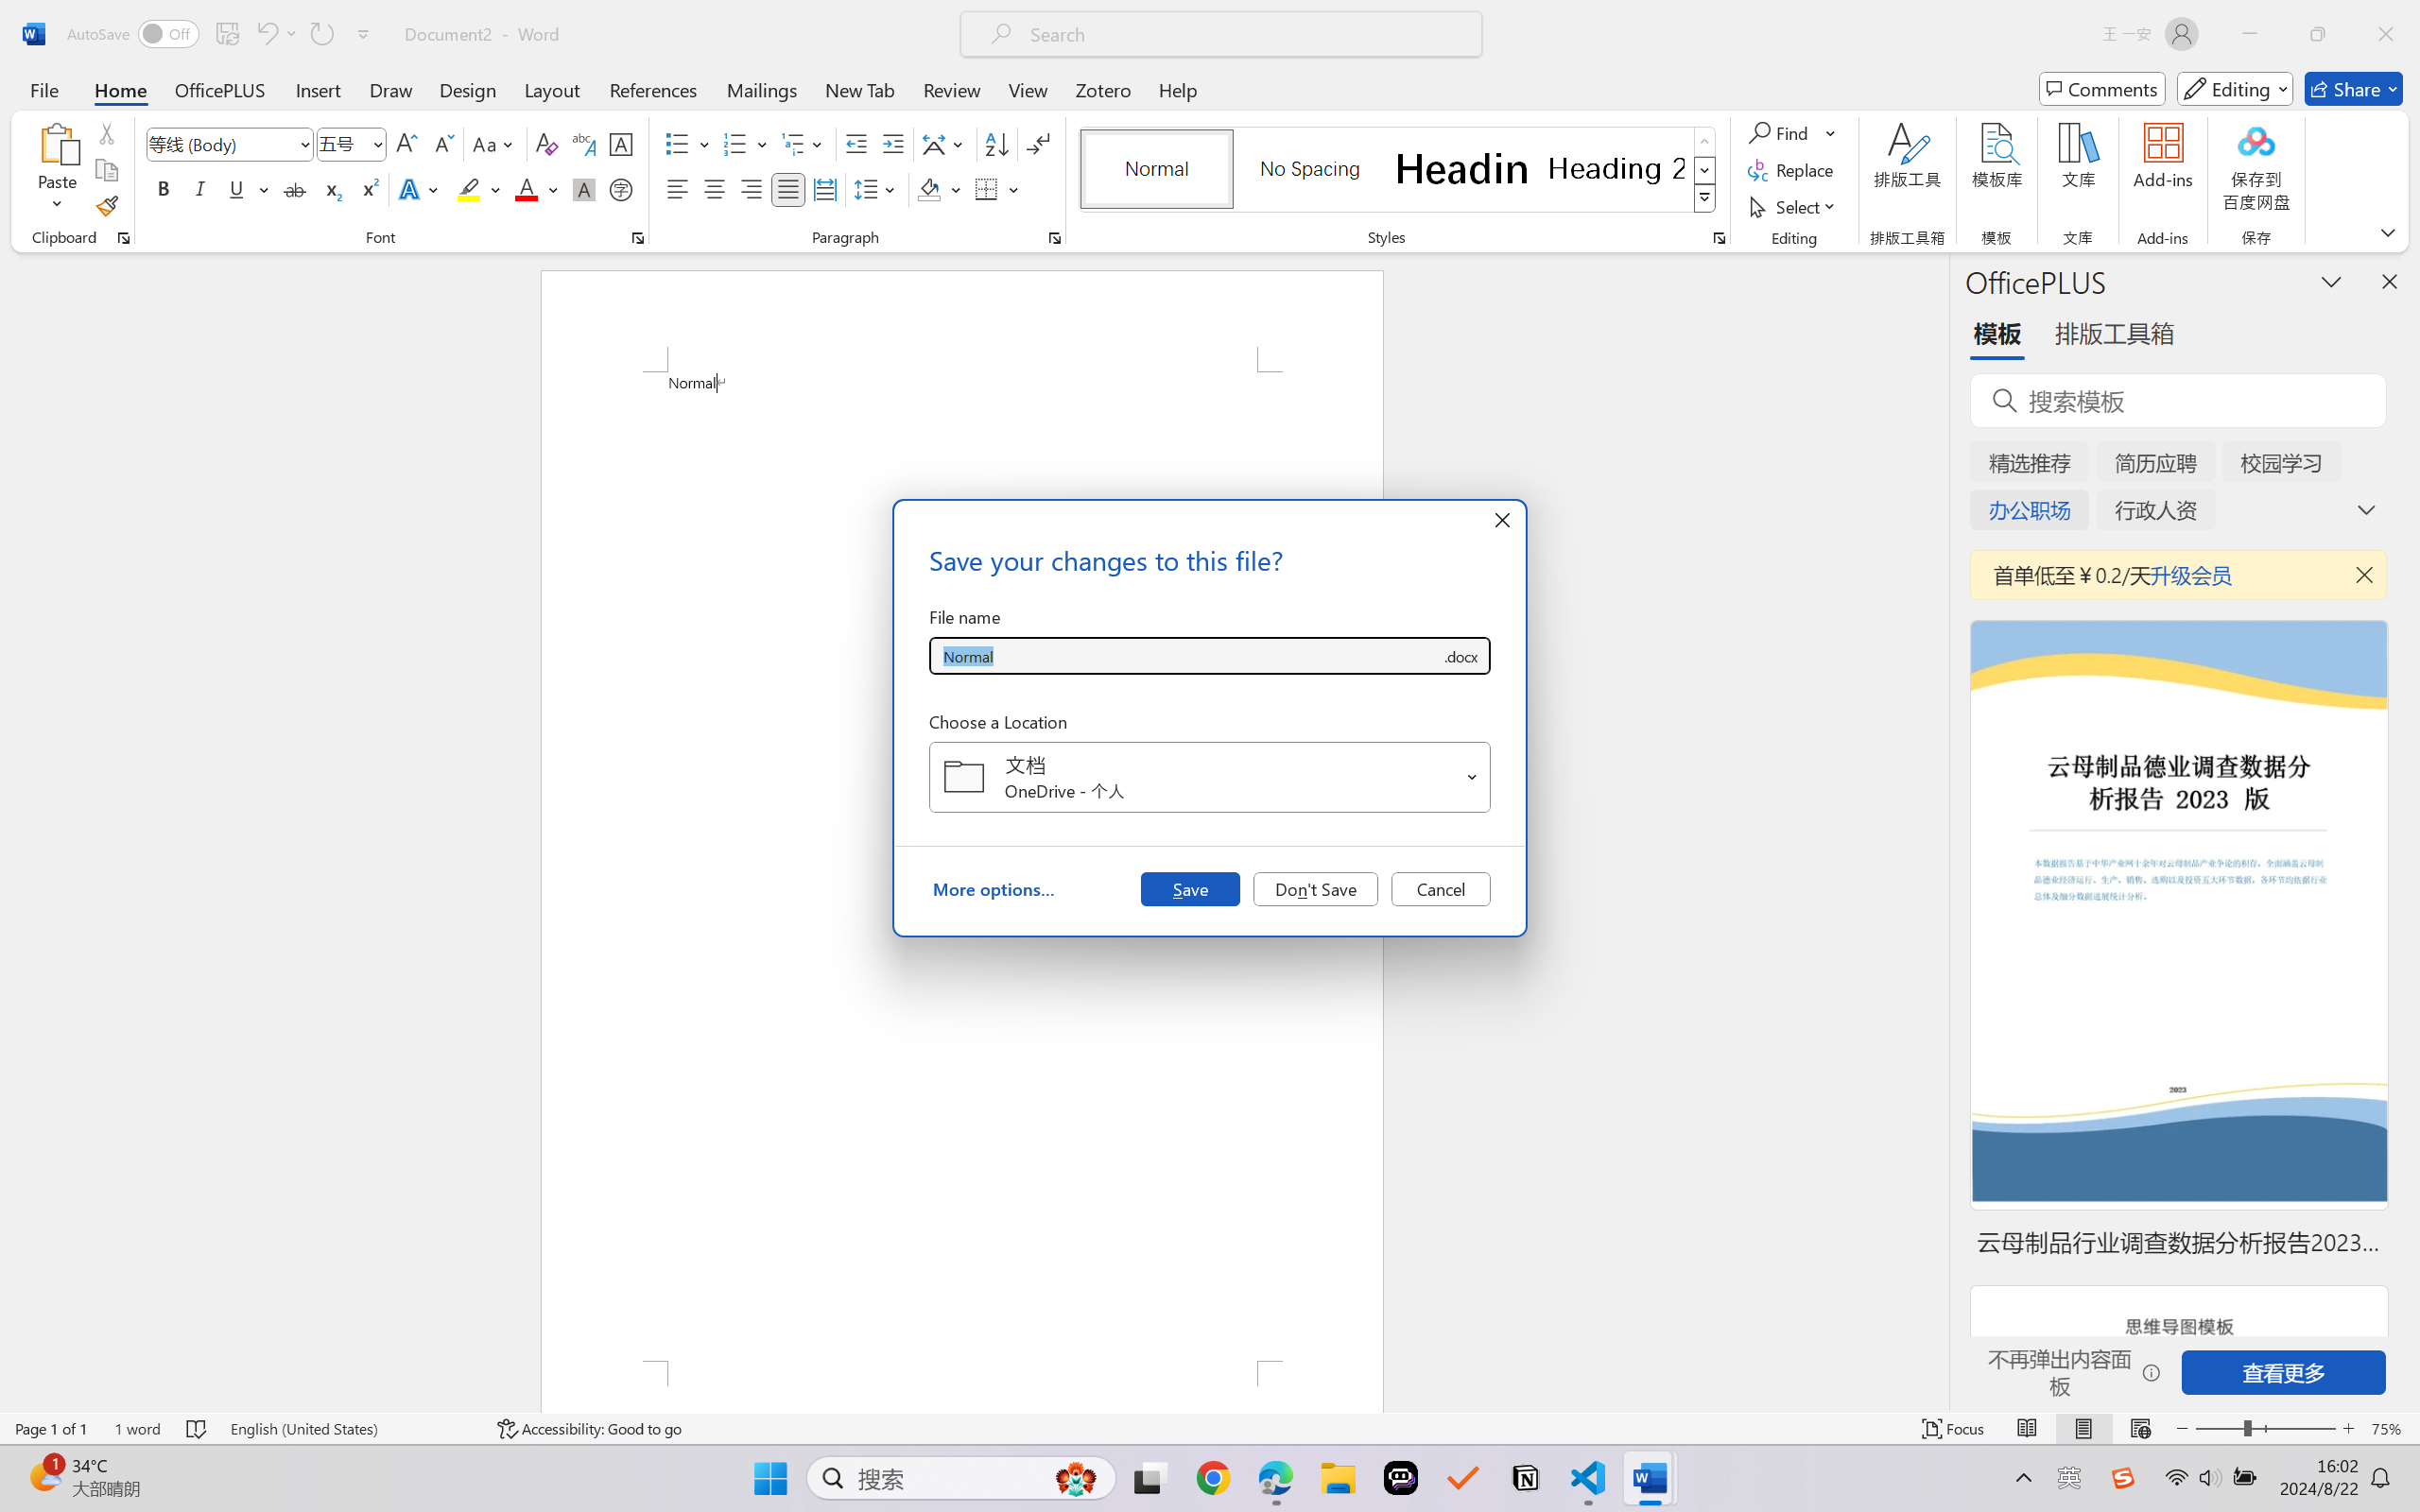 The width and height of the screenshot is (2420, 1512). What do you see at coordinates (1704, 198) in the screenshot?
I see `Class: NetUIImage` at bounding box center [1704, 198].